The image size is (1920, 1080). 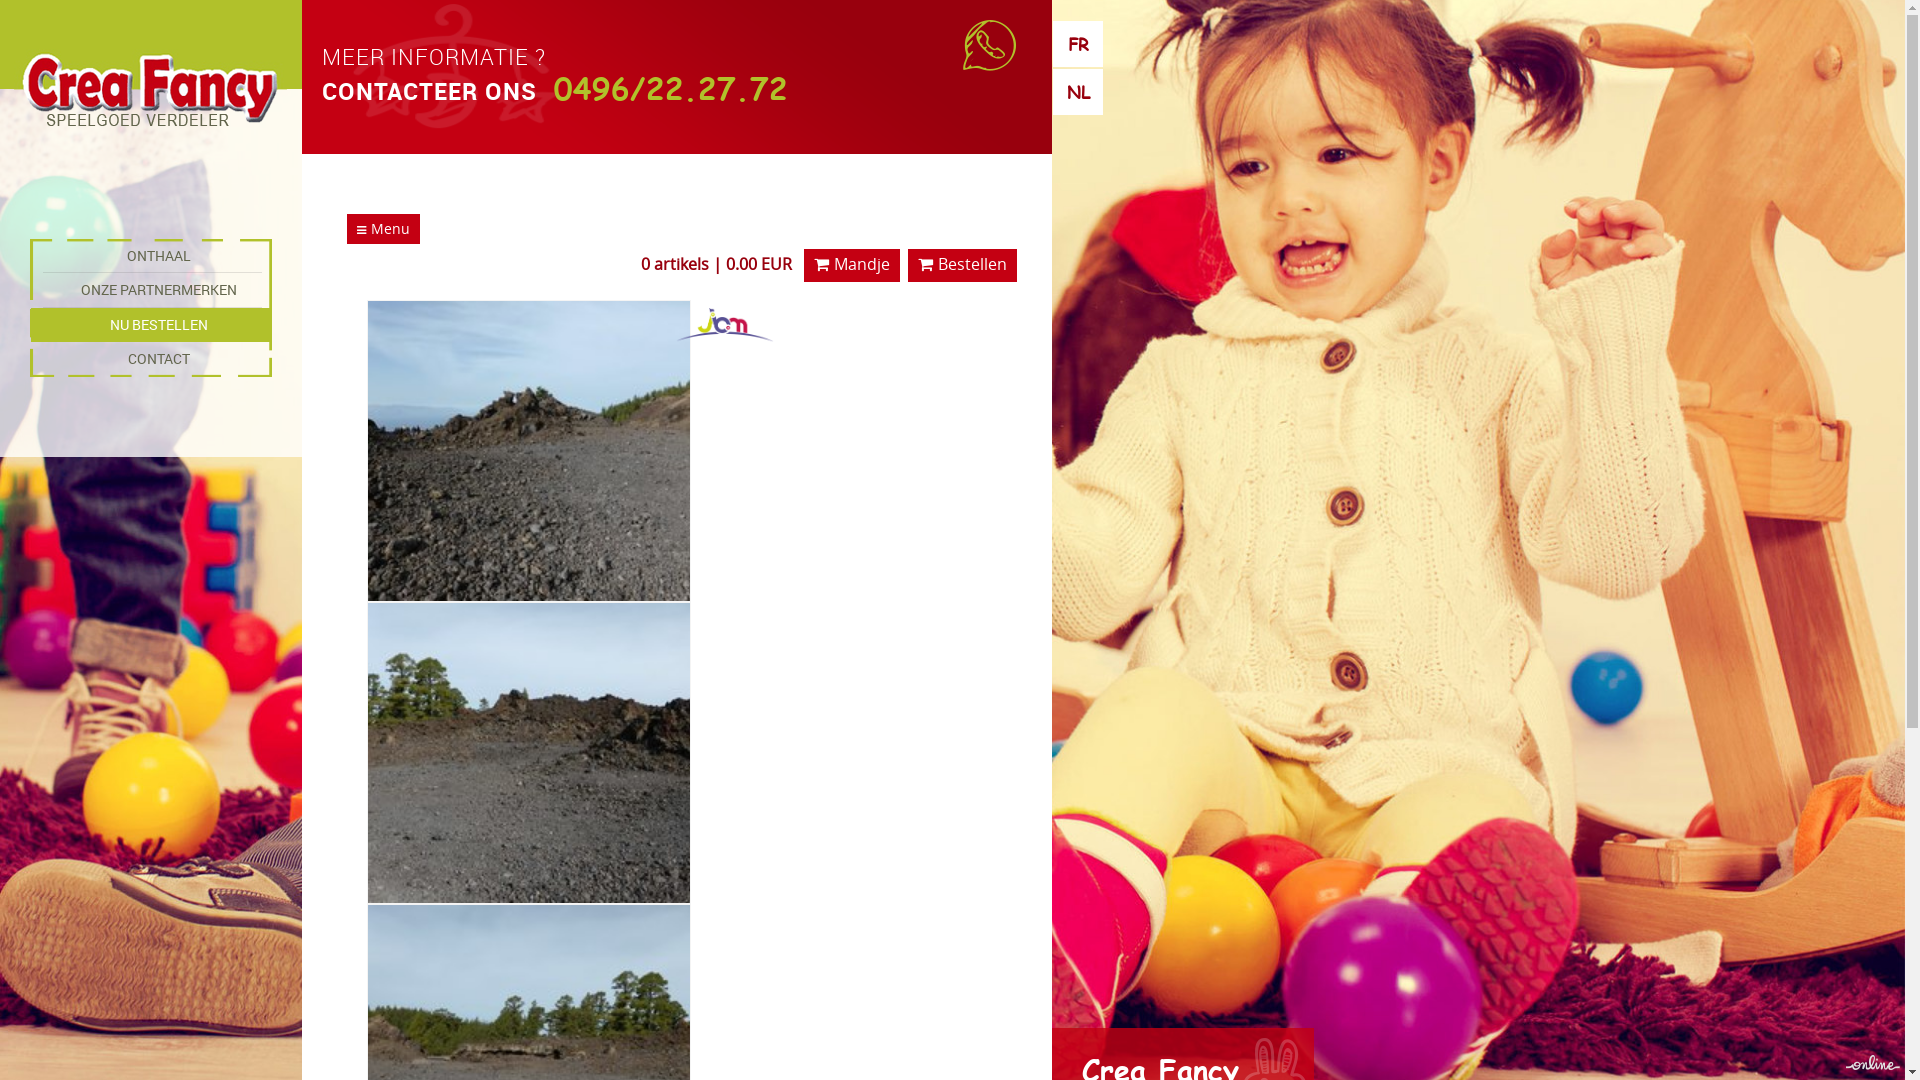 I want to click on CONTACT, so click(x=152, y=359).